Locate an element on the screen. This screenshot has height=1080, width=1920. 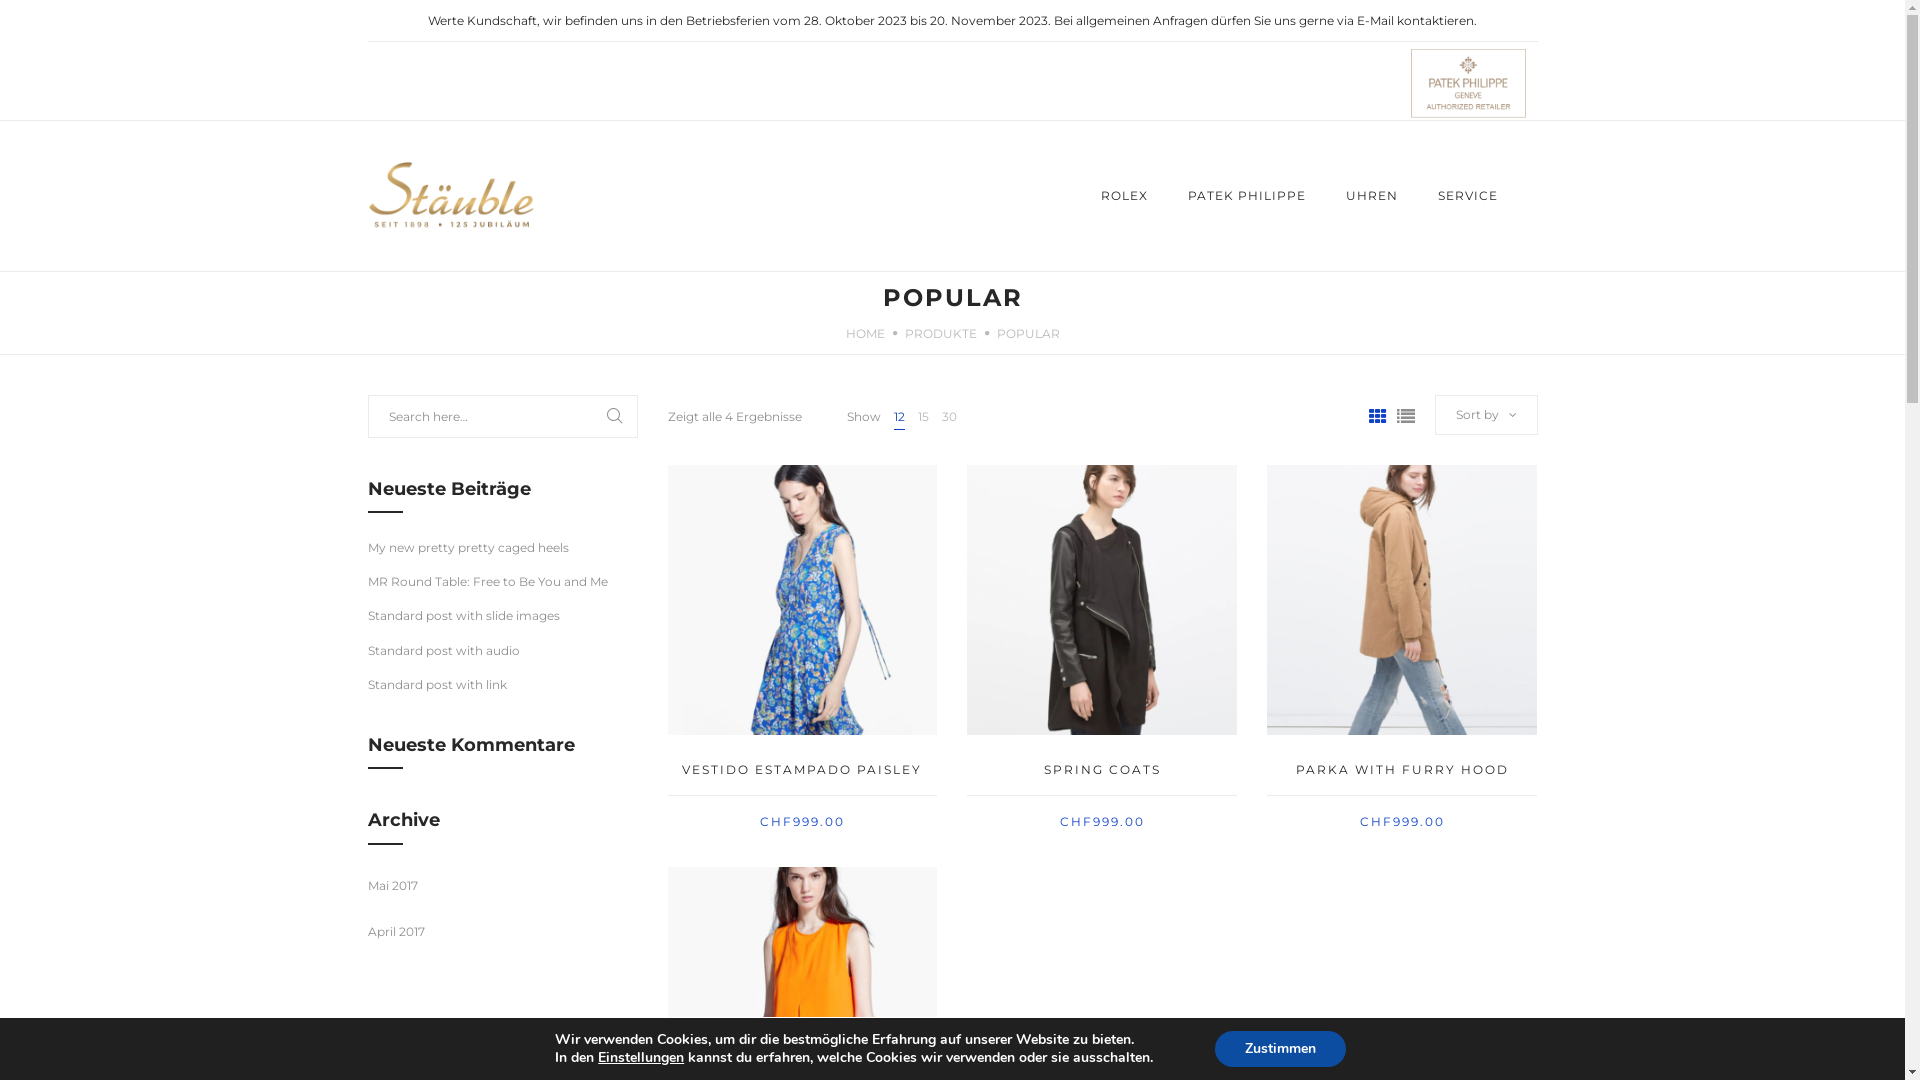
Grid view is located at coordinates (1377, 417).